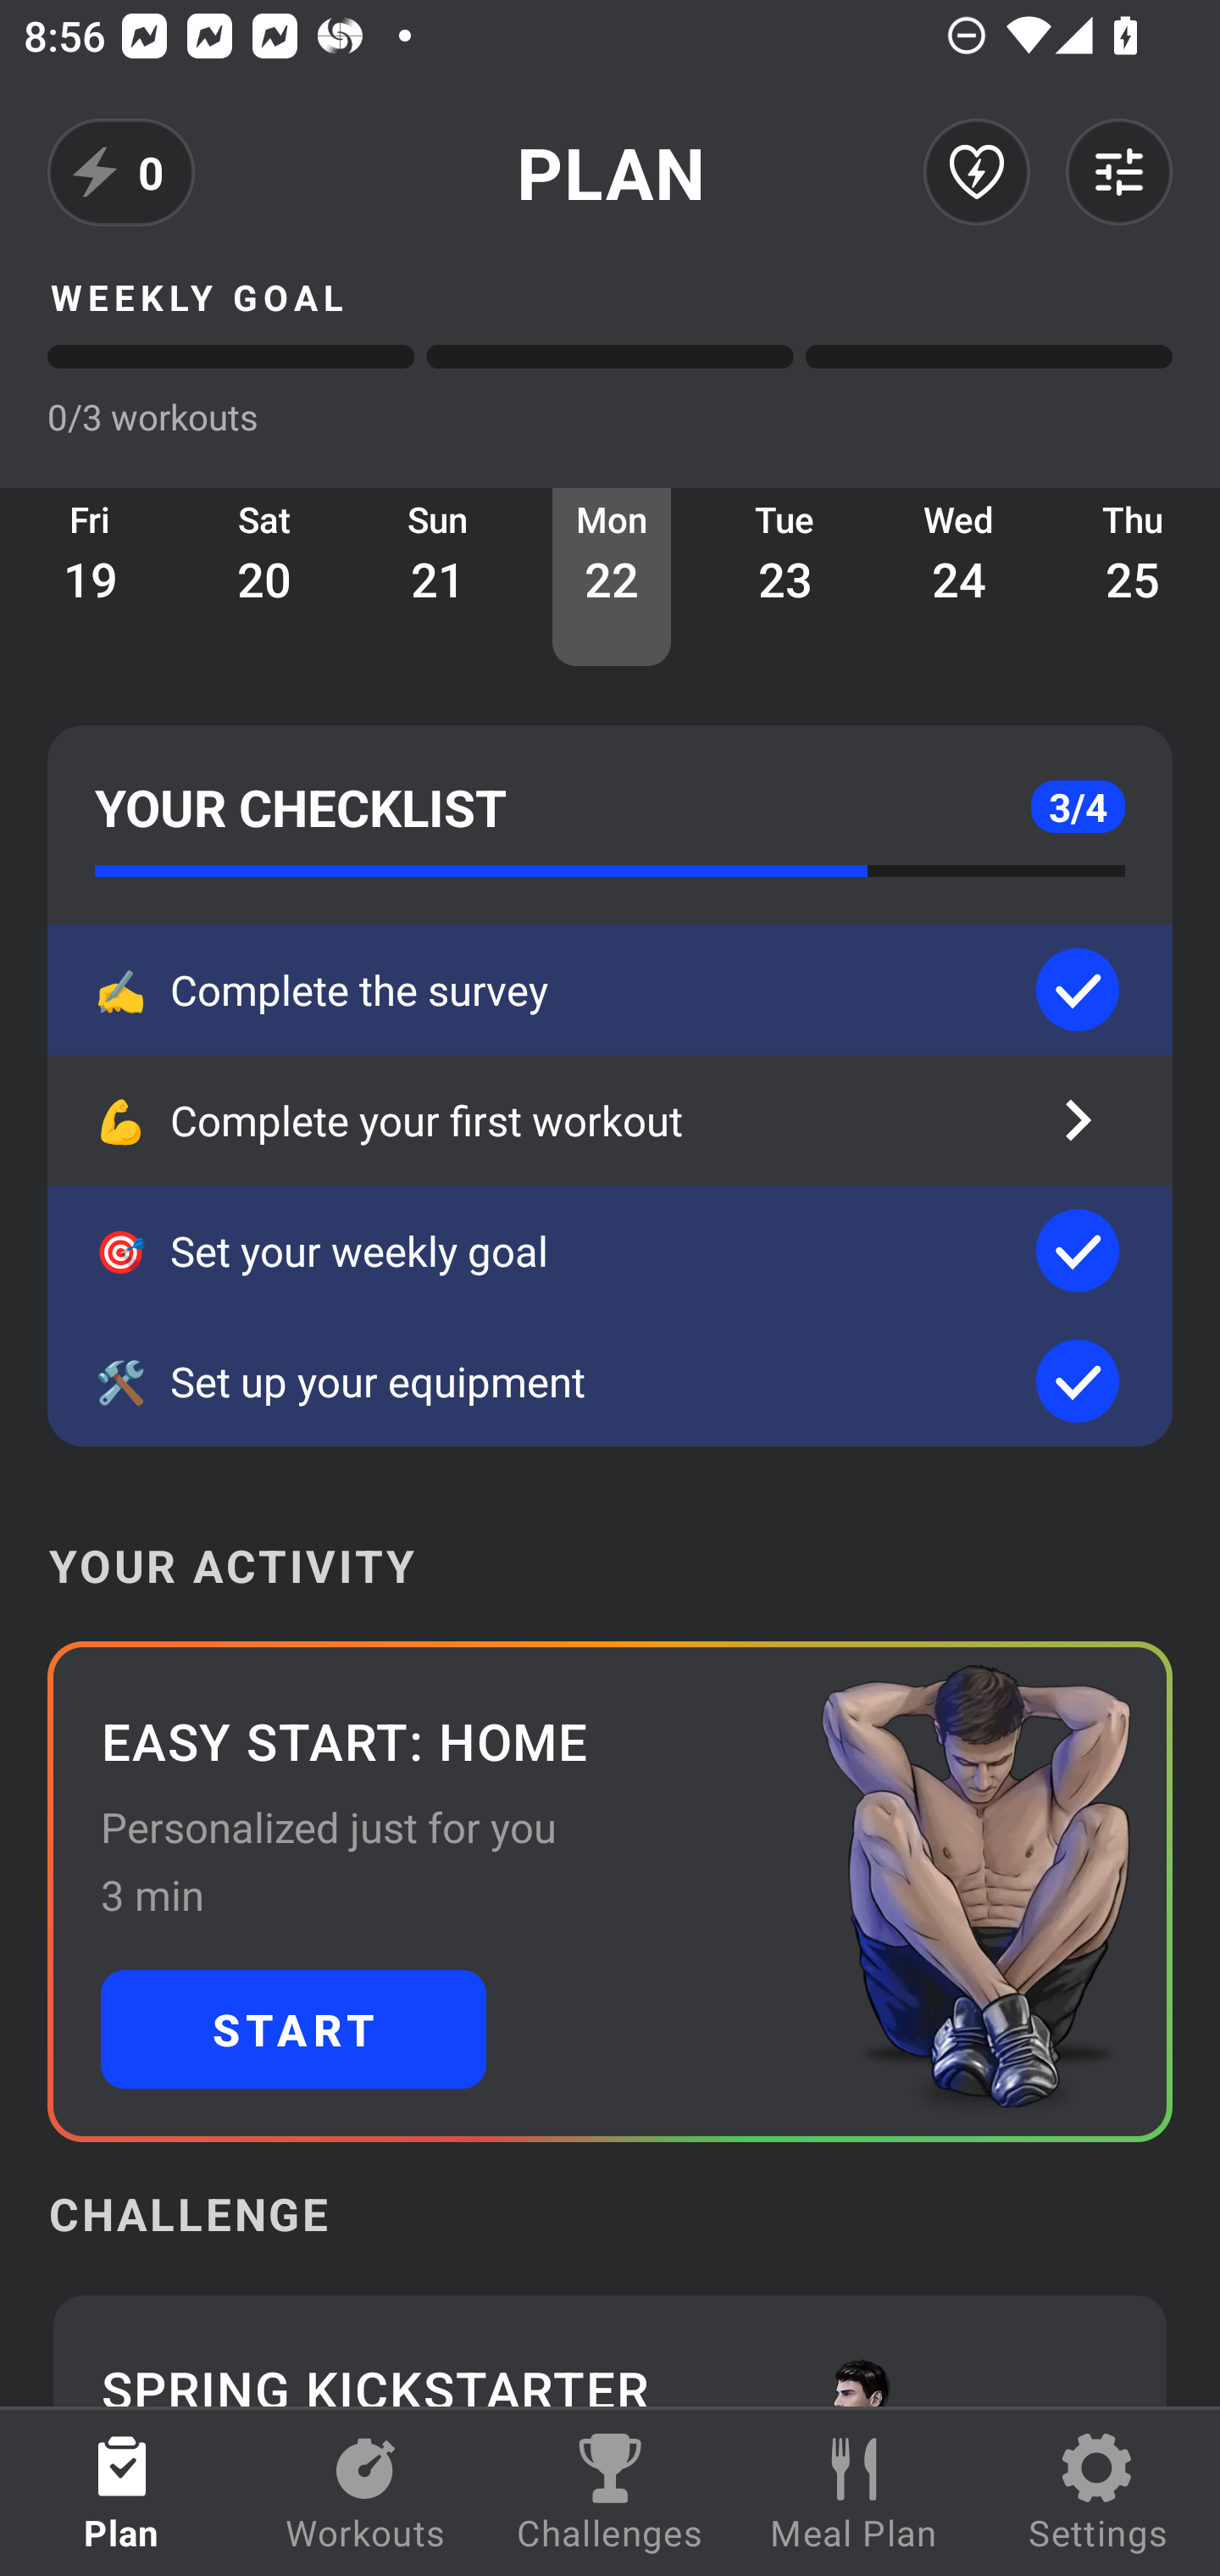  What do you see at coordinates (264, 576) in the screenshot?
I see `Sat 20` at bounding box center [264, 576].